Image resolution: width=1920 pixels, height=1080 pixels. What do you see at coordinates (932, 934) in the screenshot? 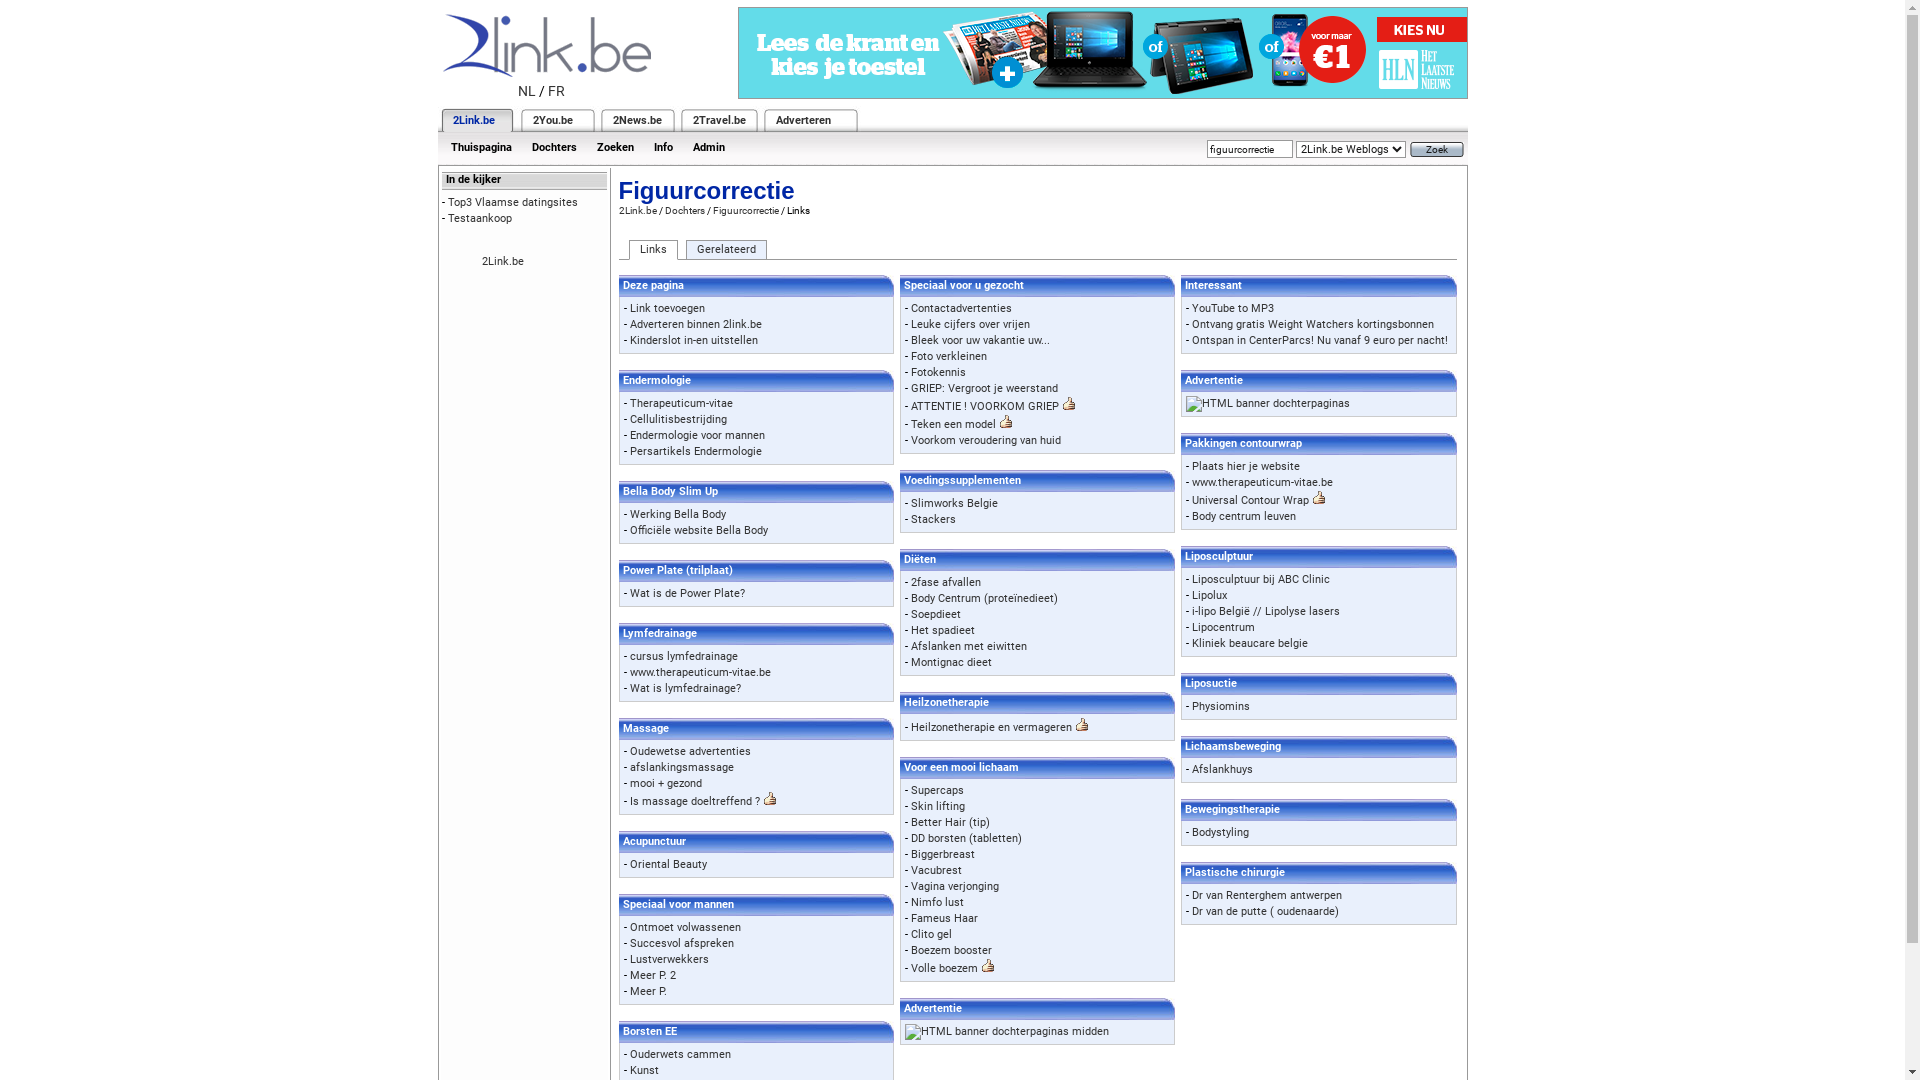
I see `Clito gel` at bounding box center [932, 934].